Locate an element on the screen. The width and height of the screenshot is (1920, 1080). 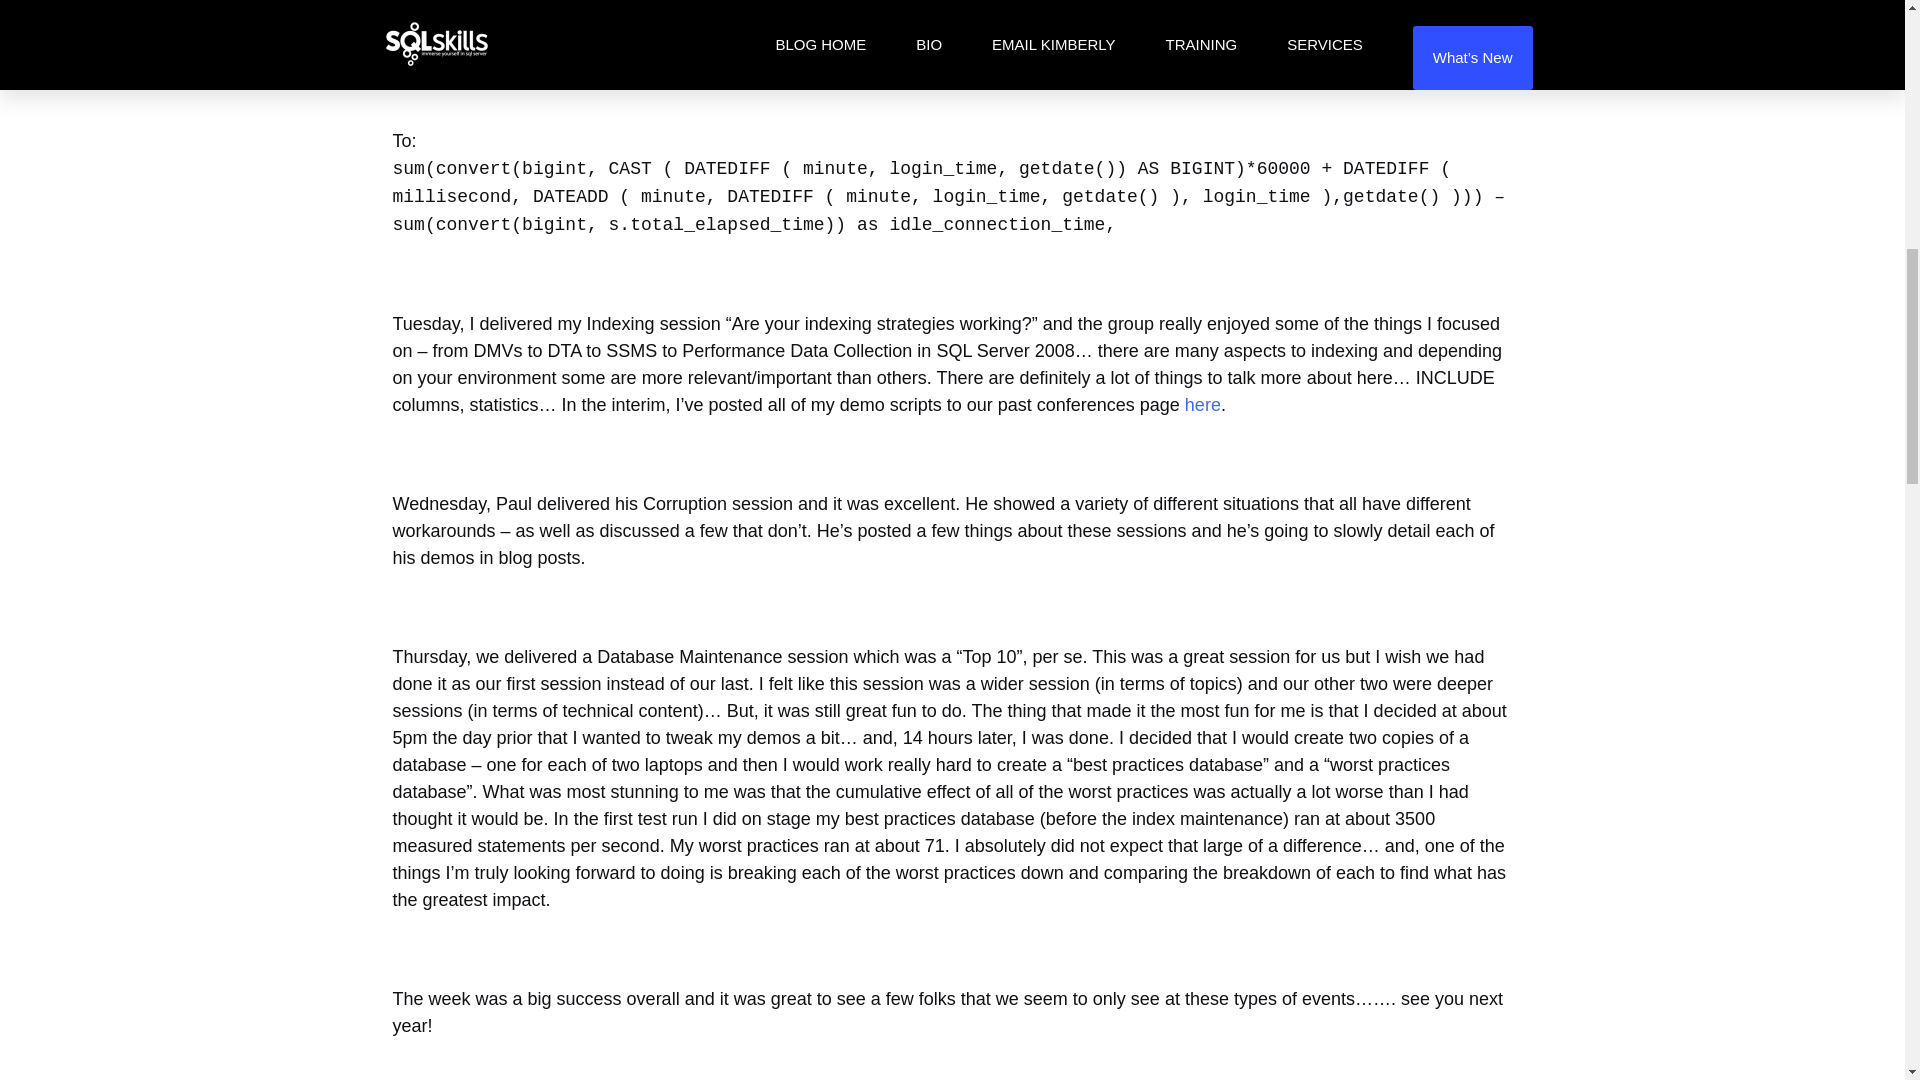
here is located at coordinates (1202, 404).